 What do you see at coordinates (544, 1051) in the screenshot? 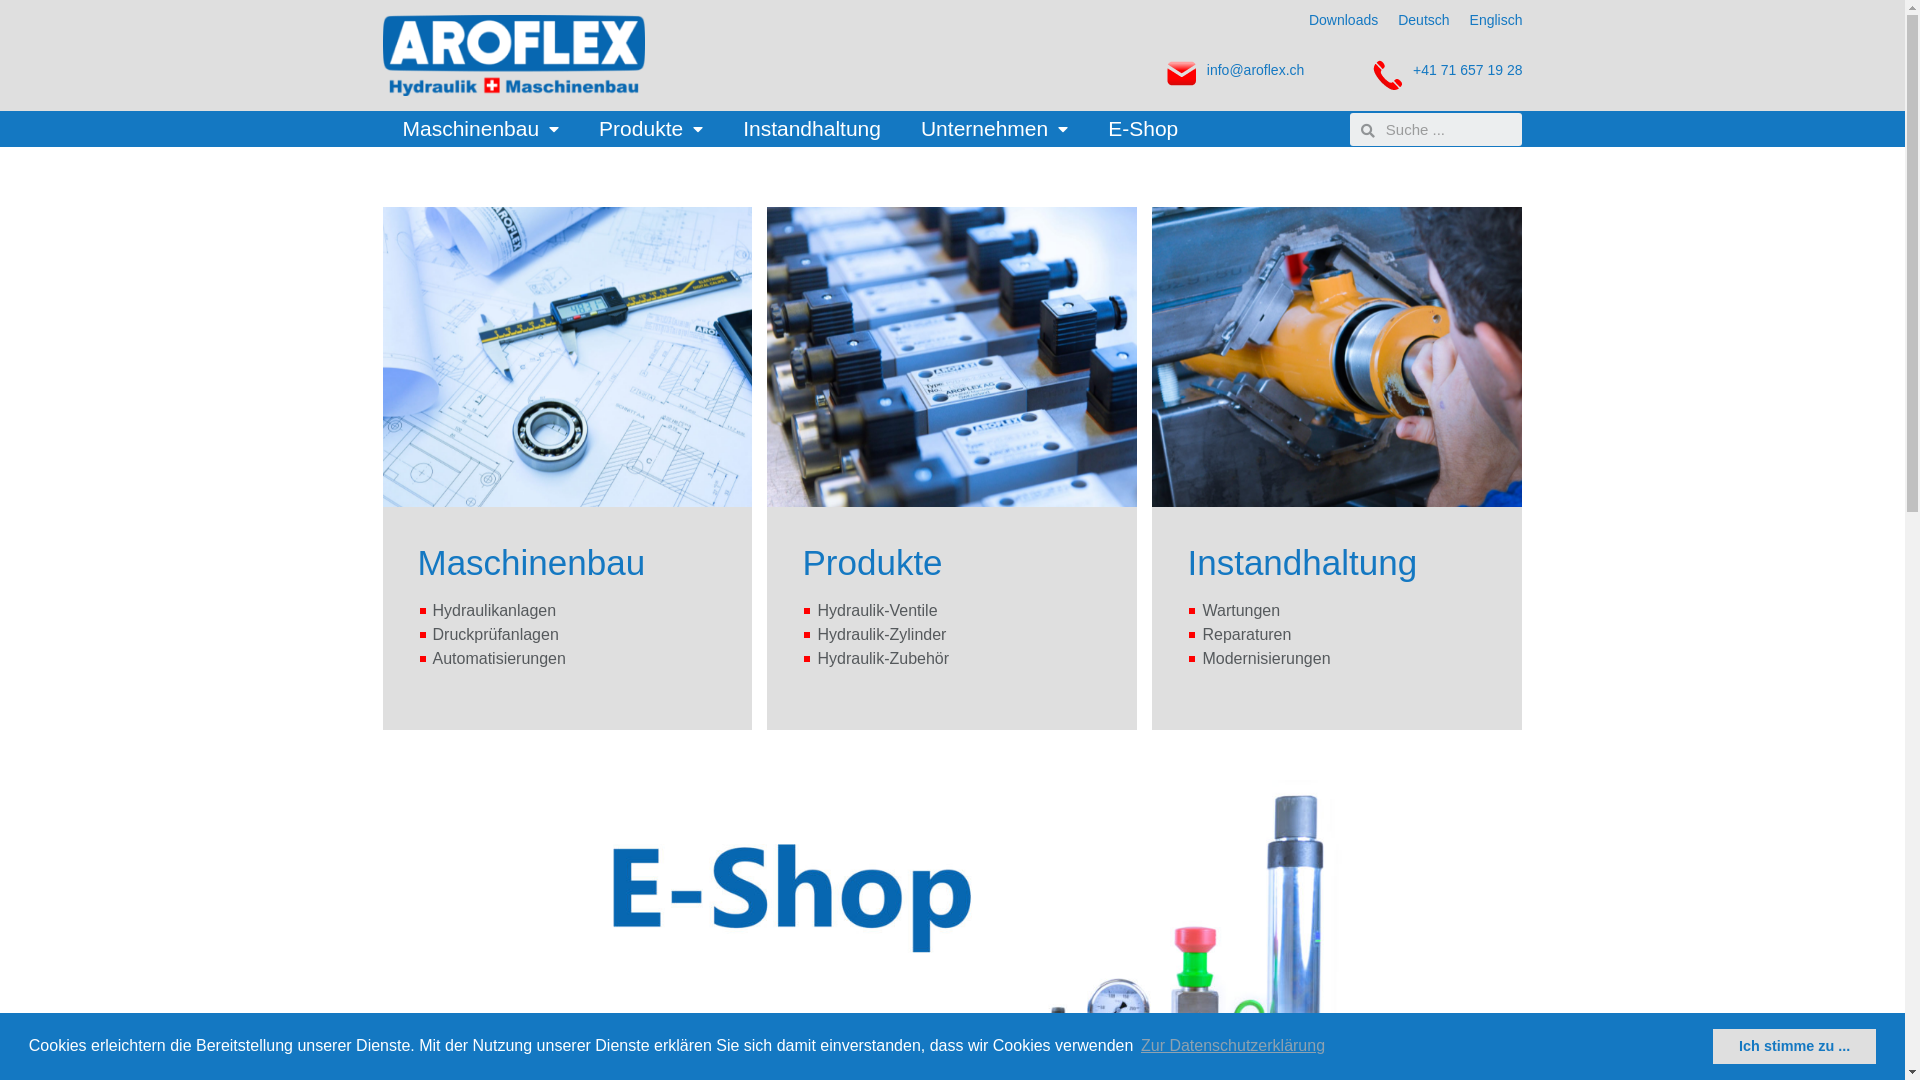
I see `Telefon +41 71 657 19 28` at bounding box center [544, 1051].